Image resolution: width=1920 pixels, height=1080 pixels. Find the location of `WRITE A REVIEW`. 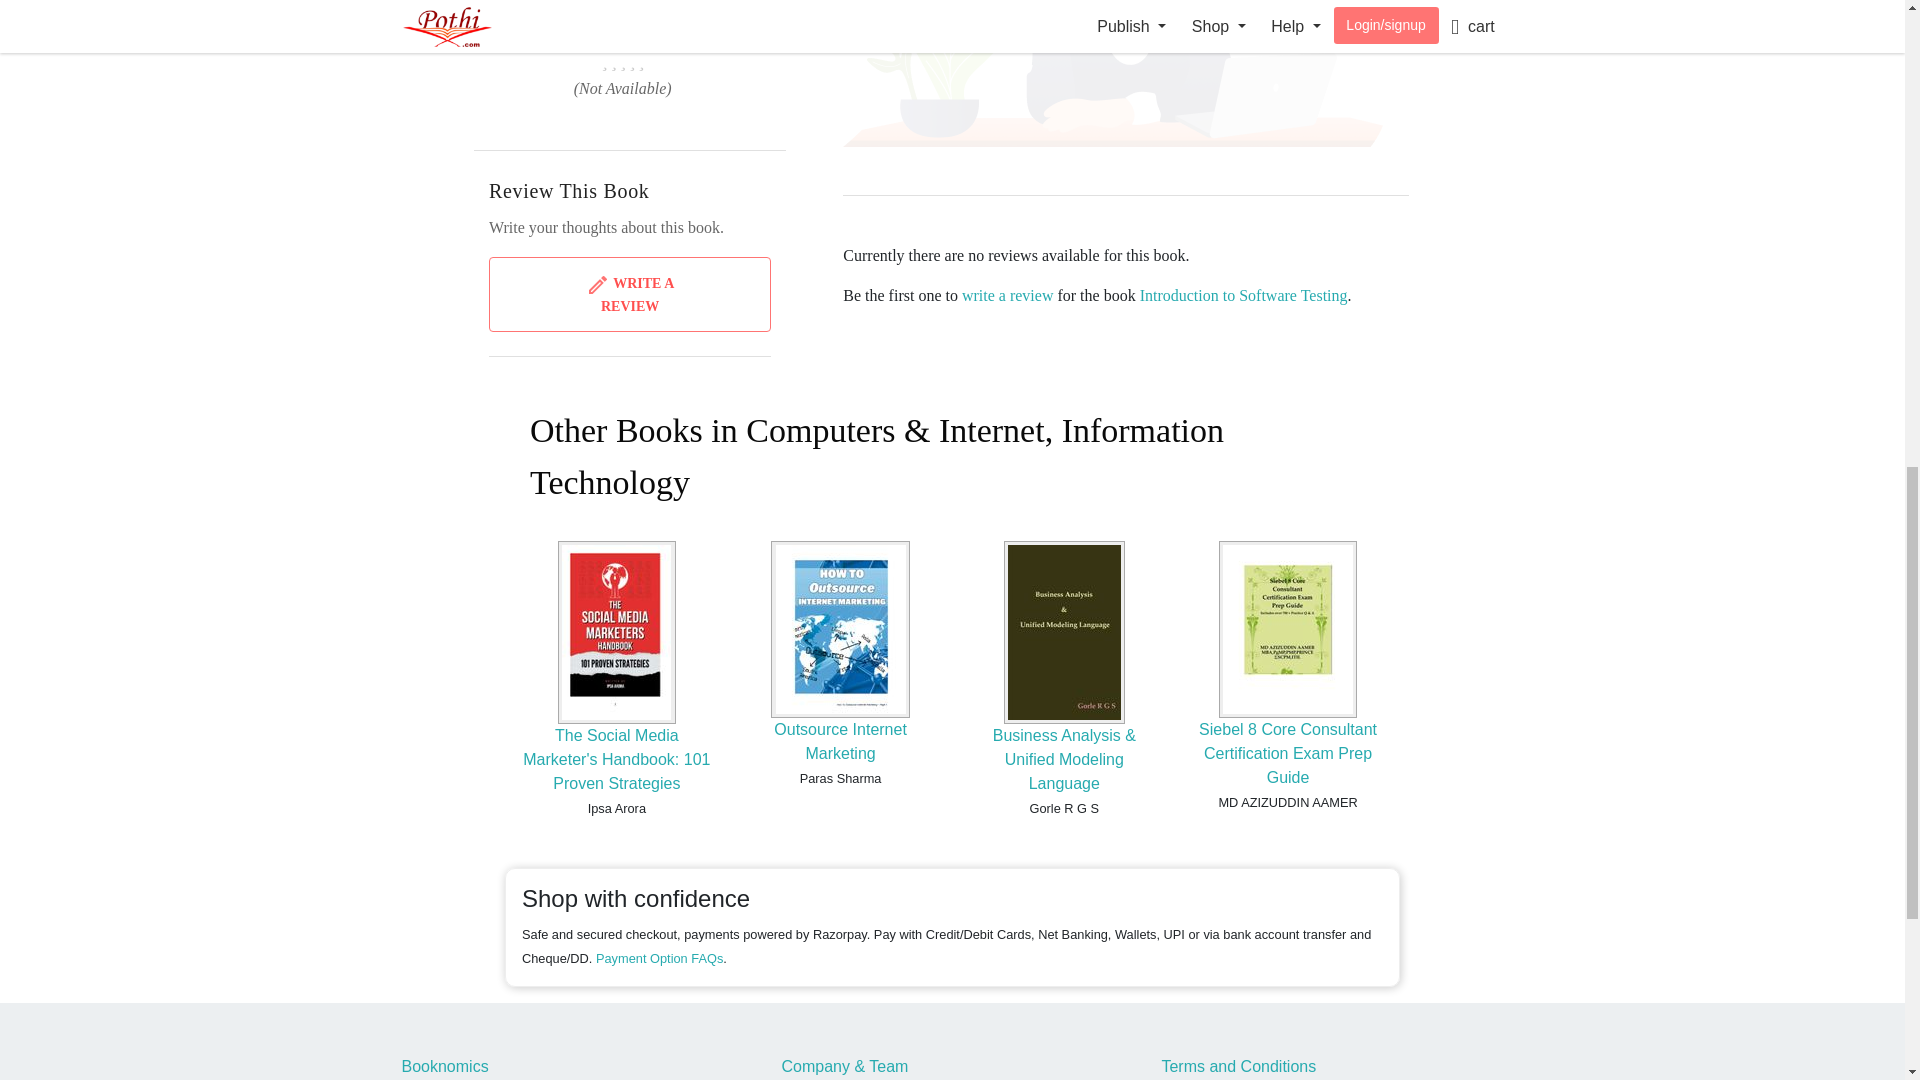

WRITE A REVIEW is located at coordinates (630, 294).